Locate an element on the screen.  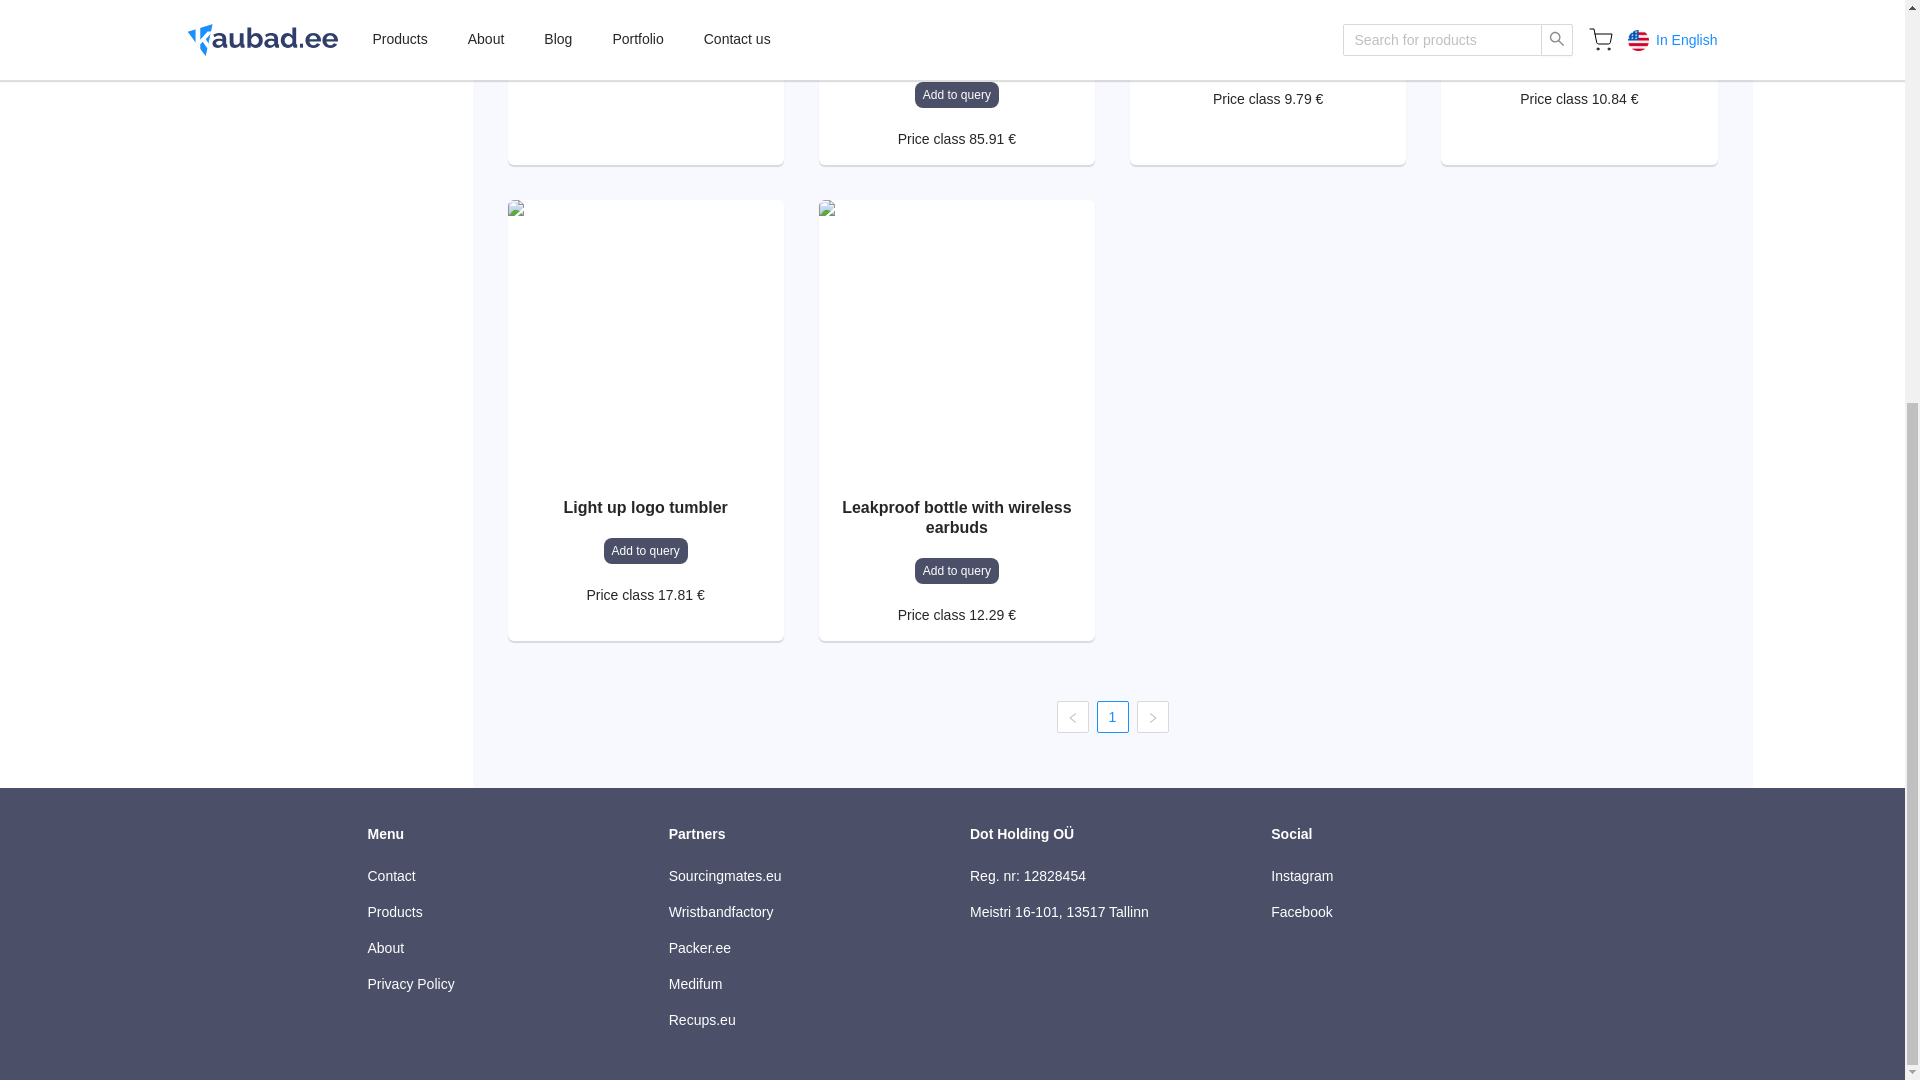
Contact is located at coordinates (500, 876).